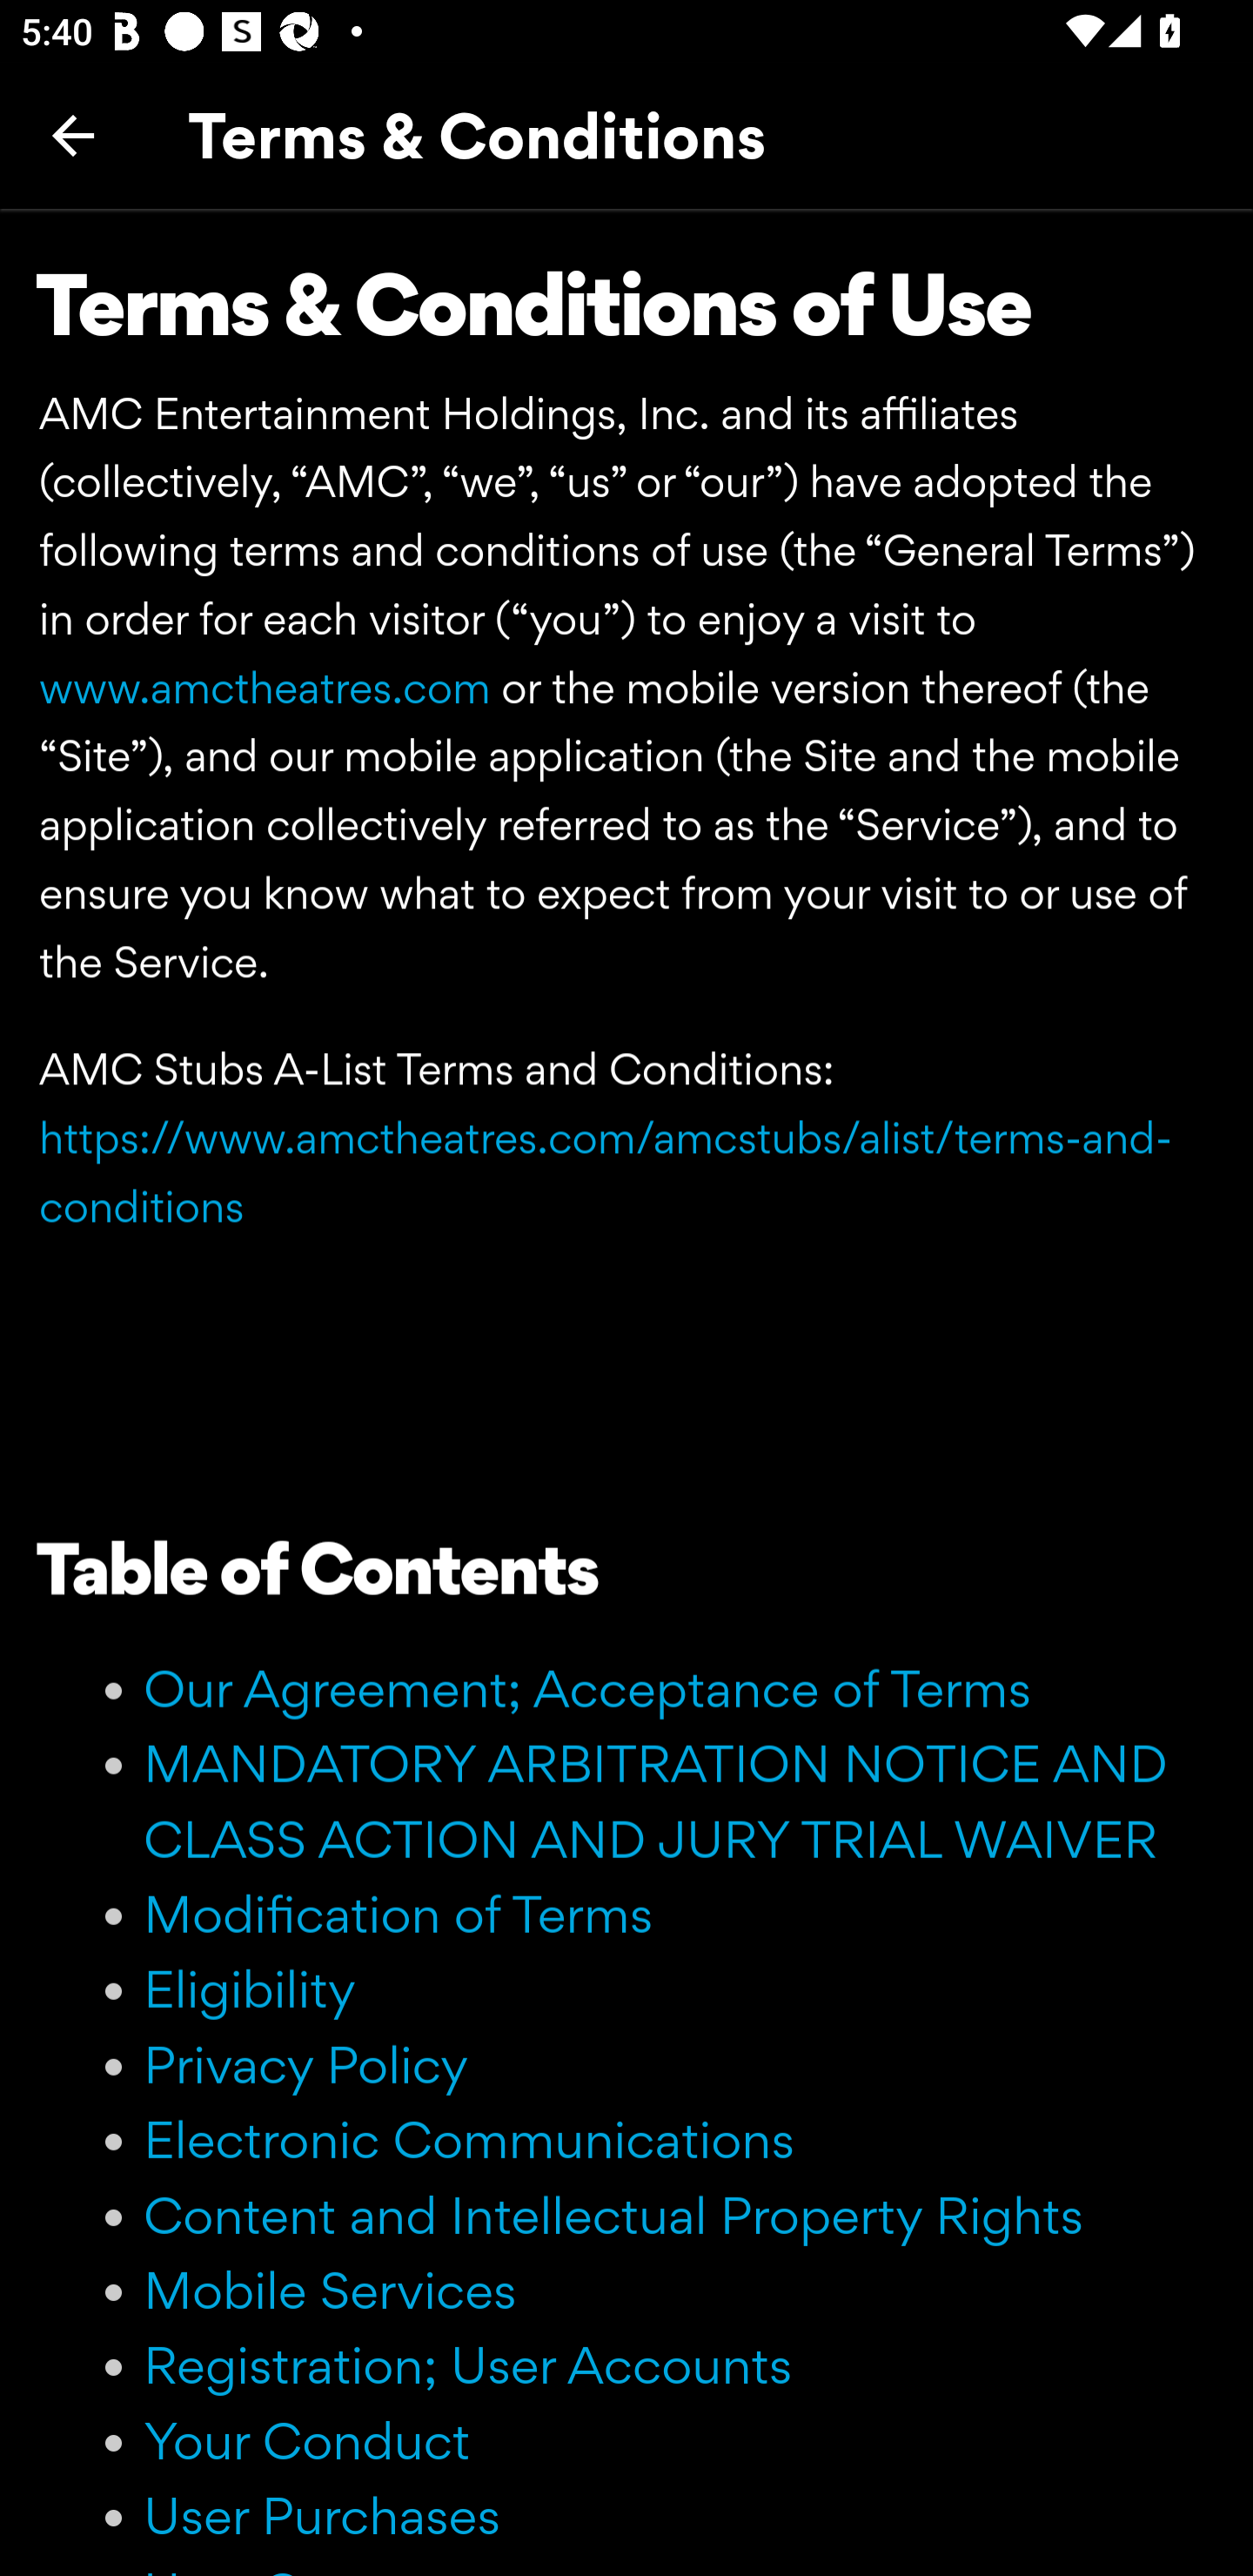 The width and height of the screenshot is (1253, 2576). I want to click on Content and Intellectual Property Rights, so click(613, 2216).